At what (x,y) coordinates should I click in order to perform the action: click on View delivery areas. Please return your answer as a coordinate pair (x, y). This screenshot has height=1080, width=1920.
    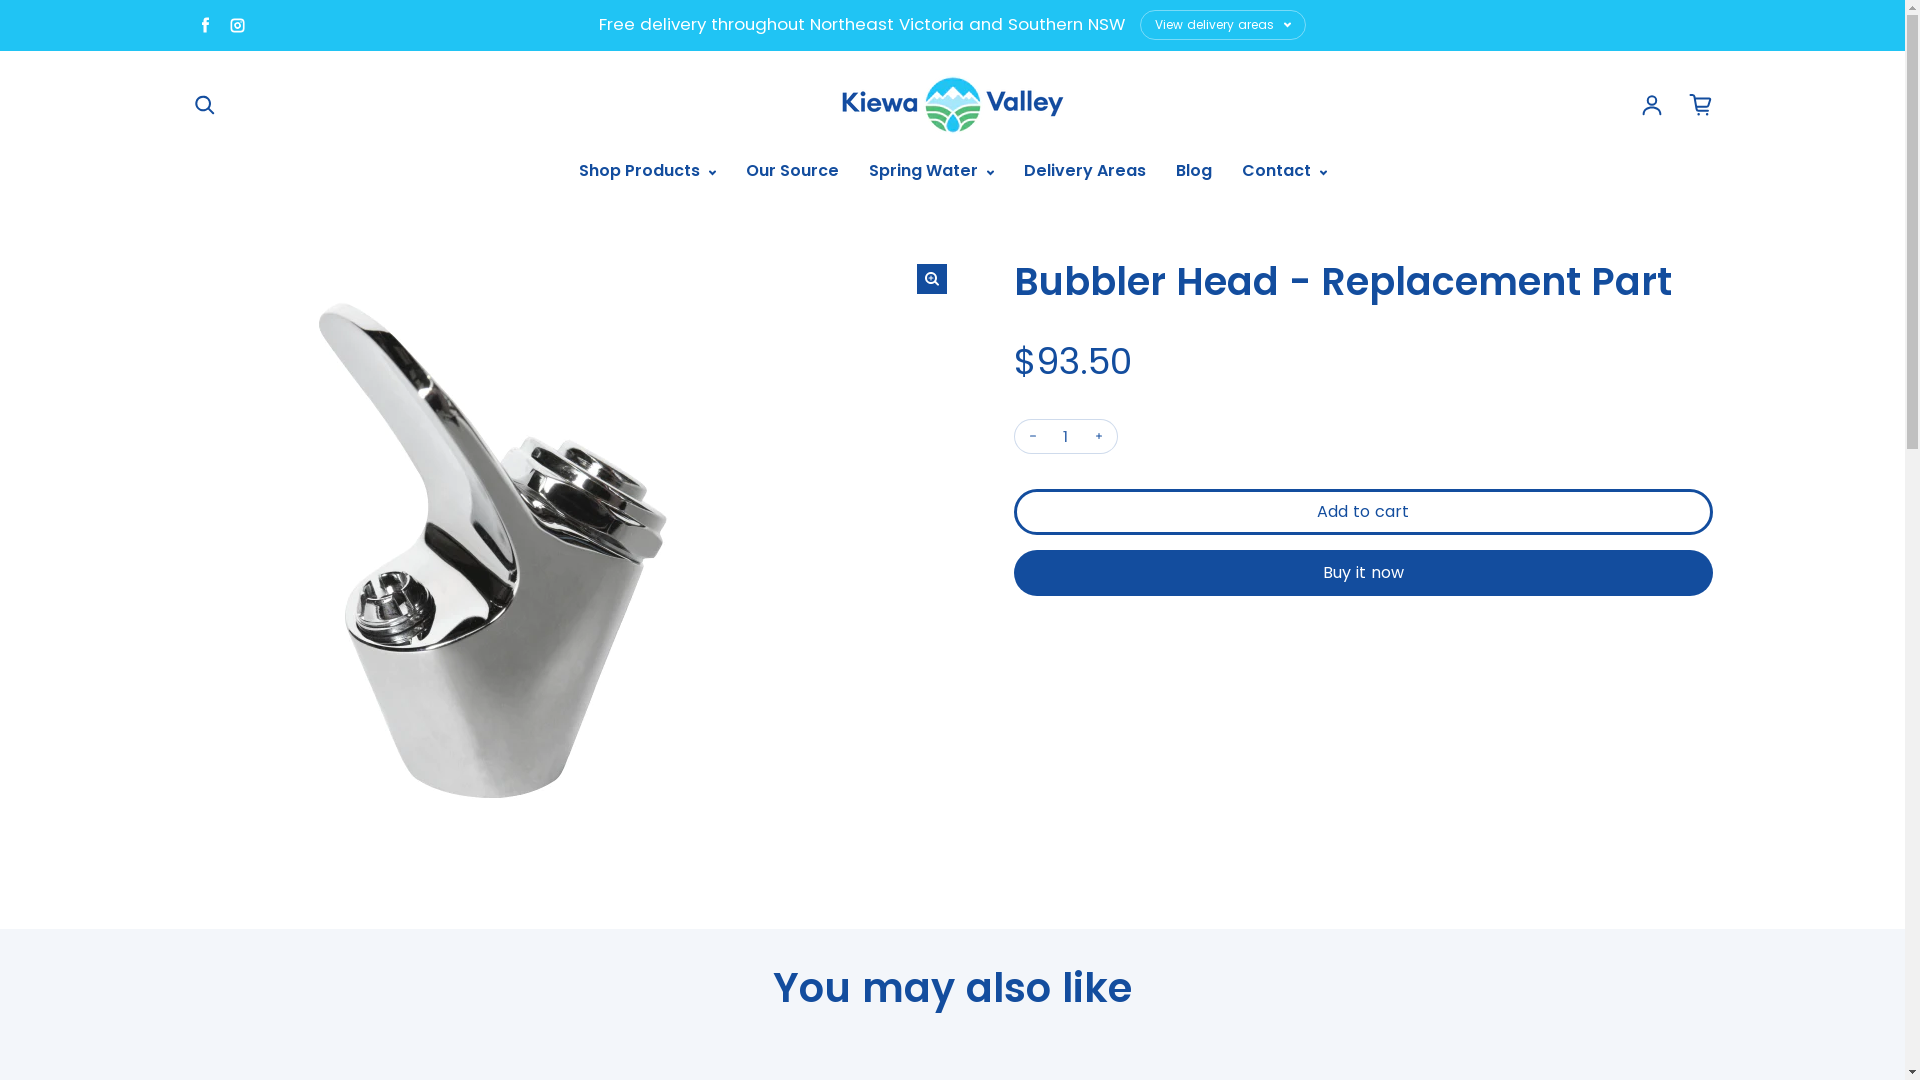
    Looking at the image, I should click on (1224, 25).